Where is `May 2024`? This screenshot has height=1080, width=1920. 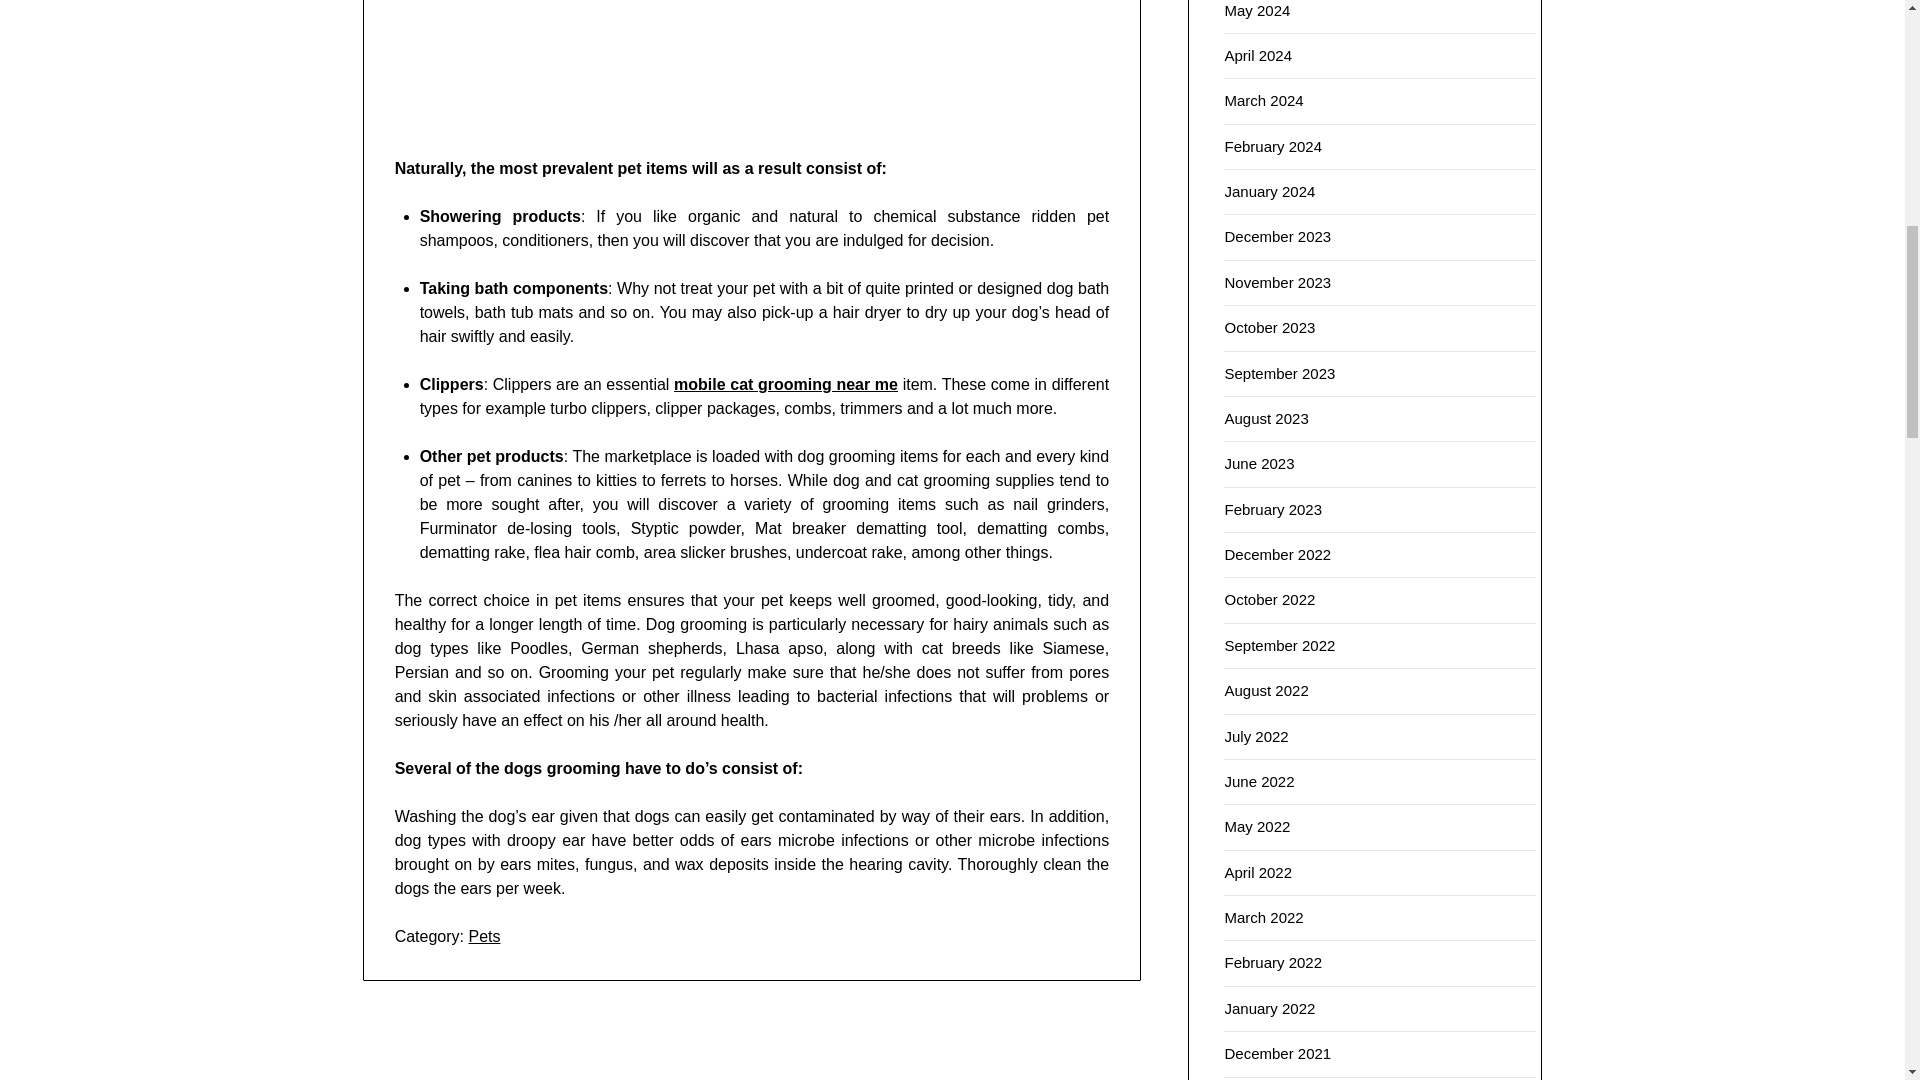
May 2024 is located at coordinates (1257, 10).